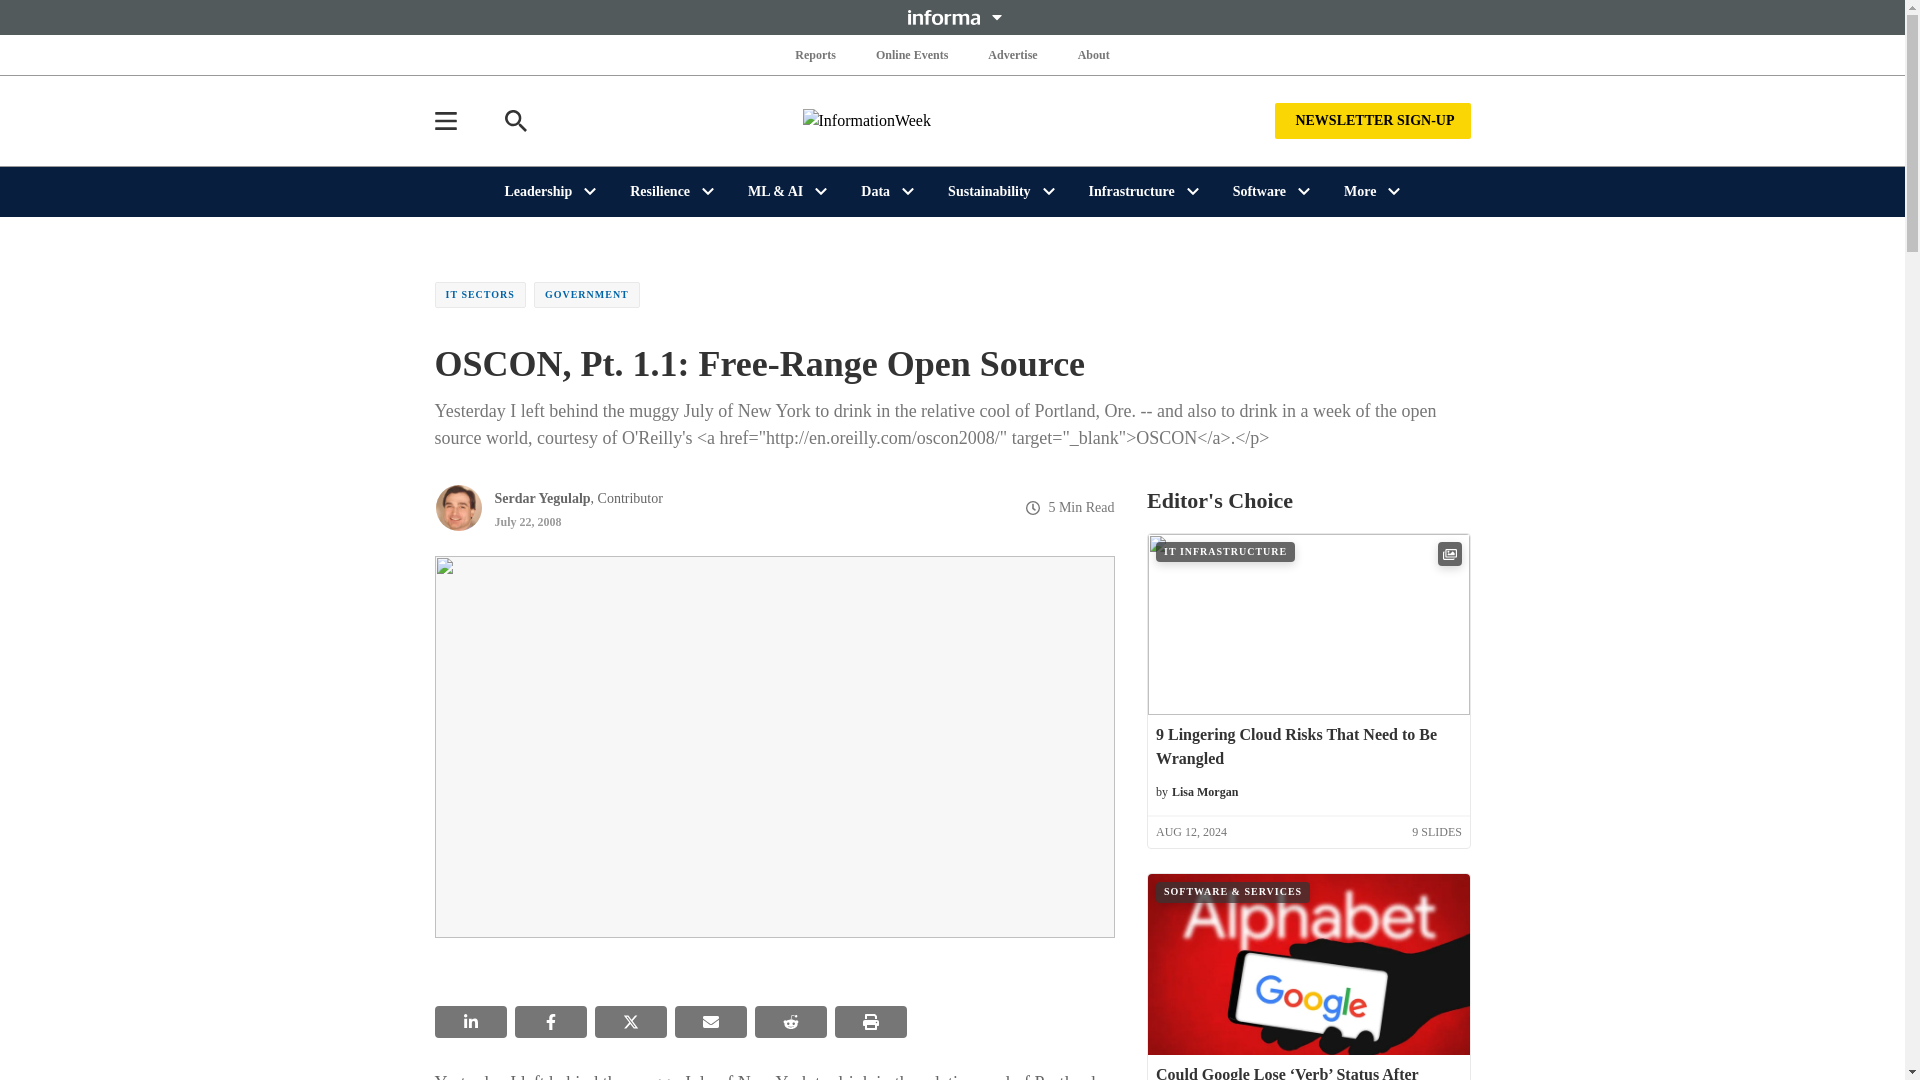  Describe the element at coordinates (1372, 120) in the screenshot. I see `NEWSLETTER SIGN-UP` at that location.